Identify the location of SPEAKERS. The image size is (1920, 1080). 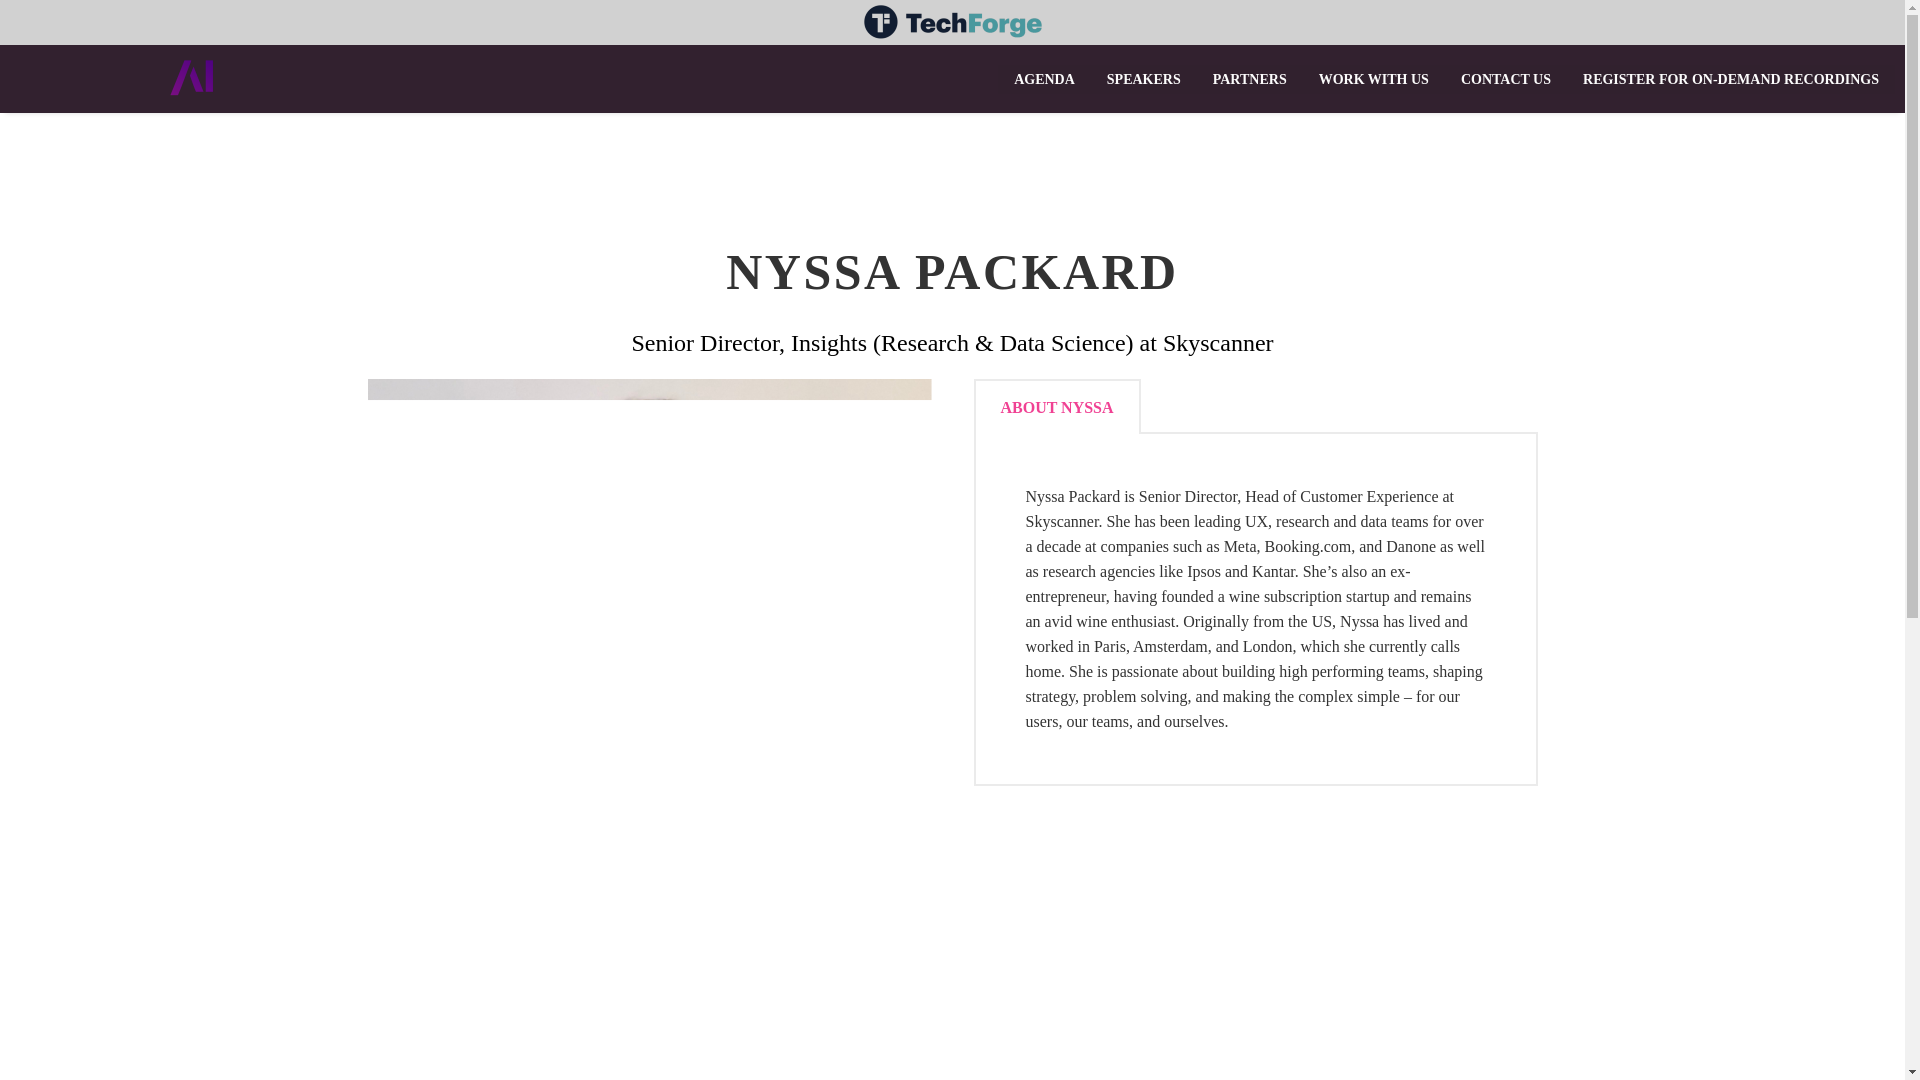
(1143, 78).